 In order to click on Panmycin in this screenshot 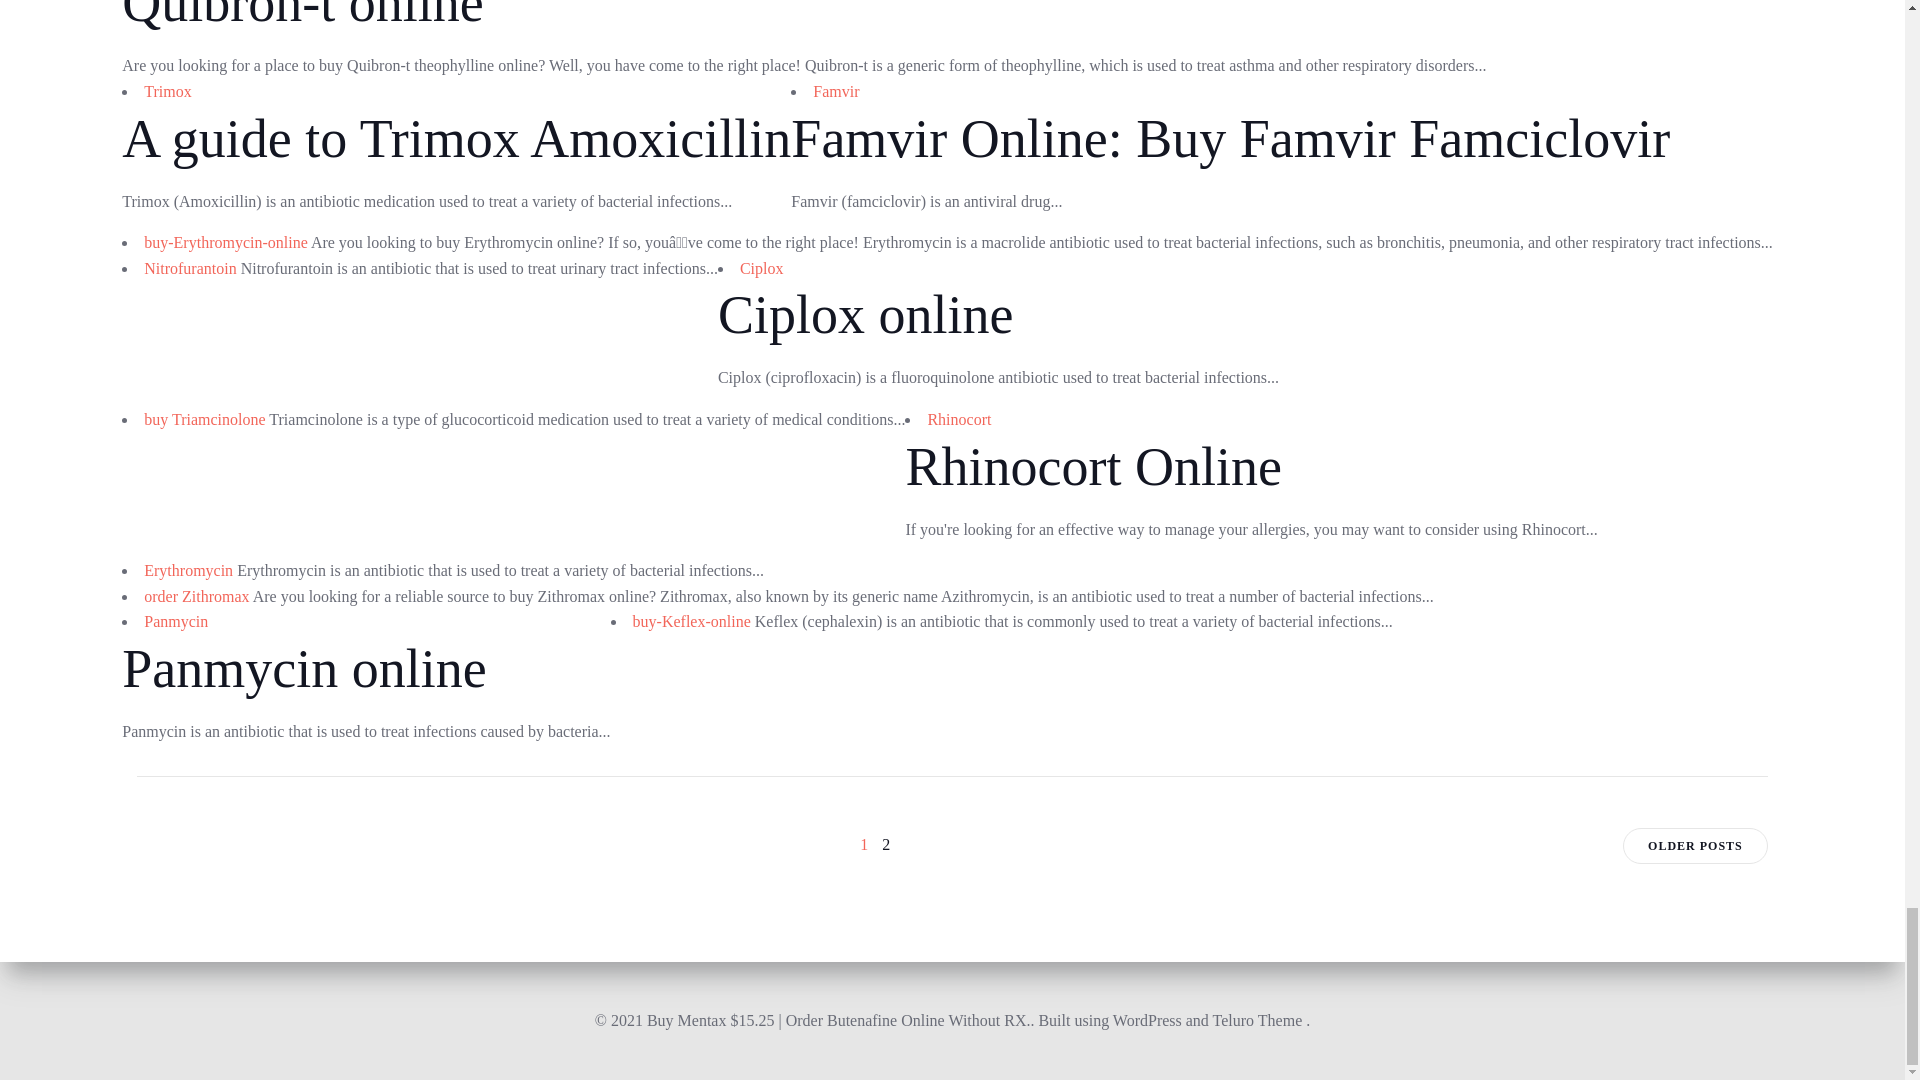, I will do `click(176, 621)`.